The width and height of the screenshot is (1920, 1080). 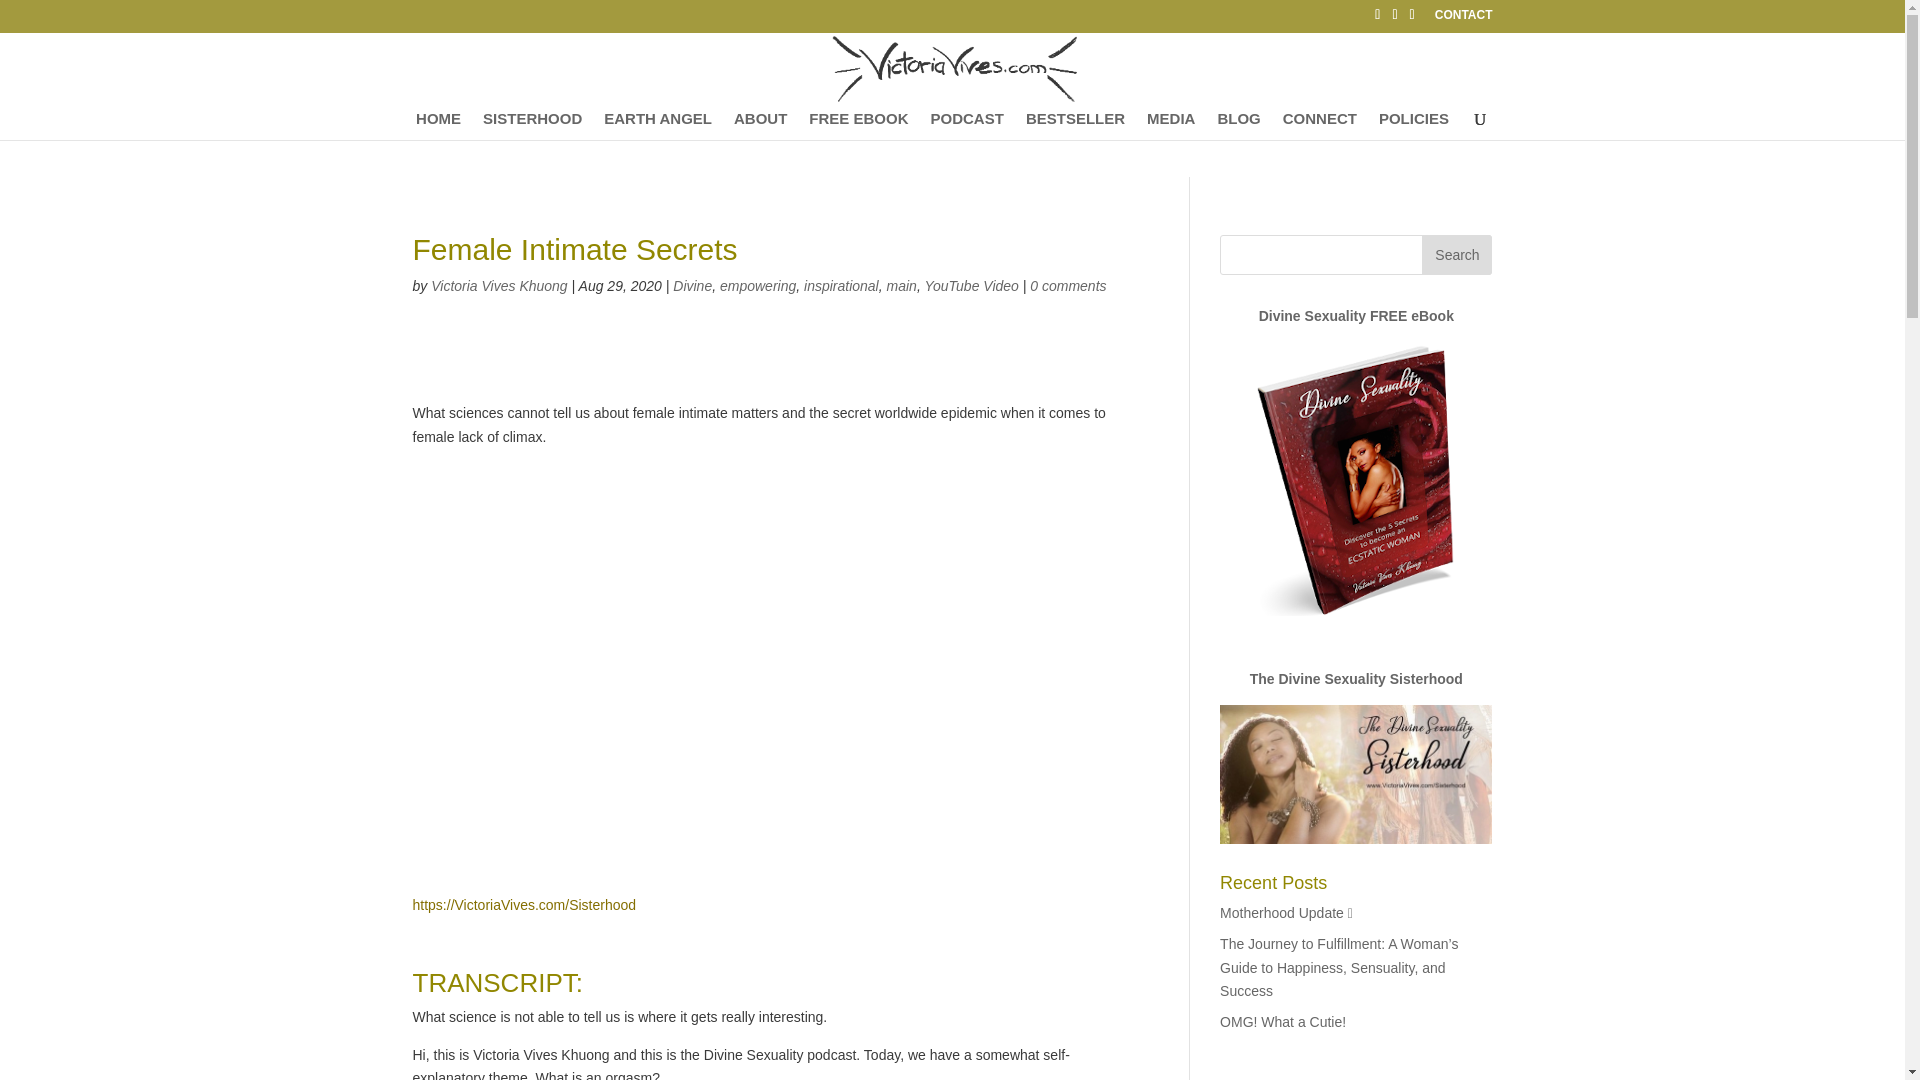 What do you see at coordinates (760, 126) in the screenshot?
I see `ABOUT` at bounding box center [760, 126].